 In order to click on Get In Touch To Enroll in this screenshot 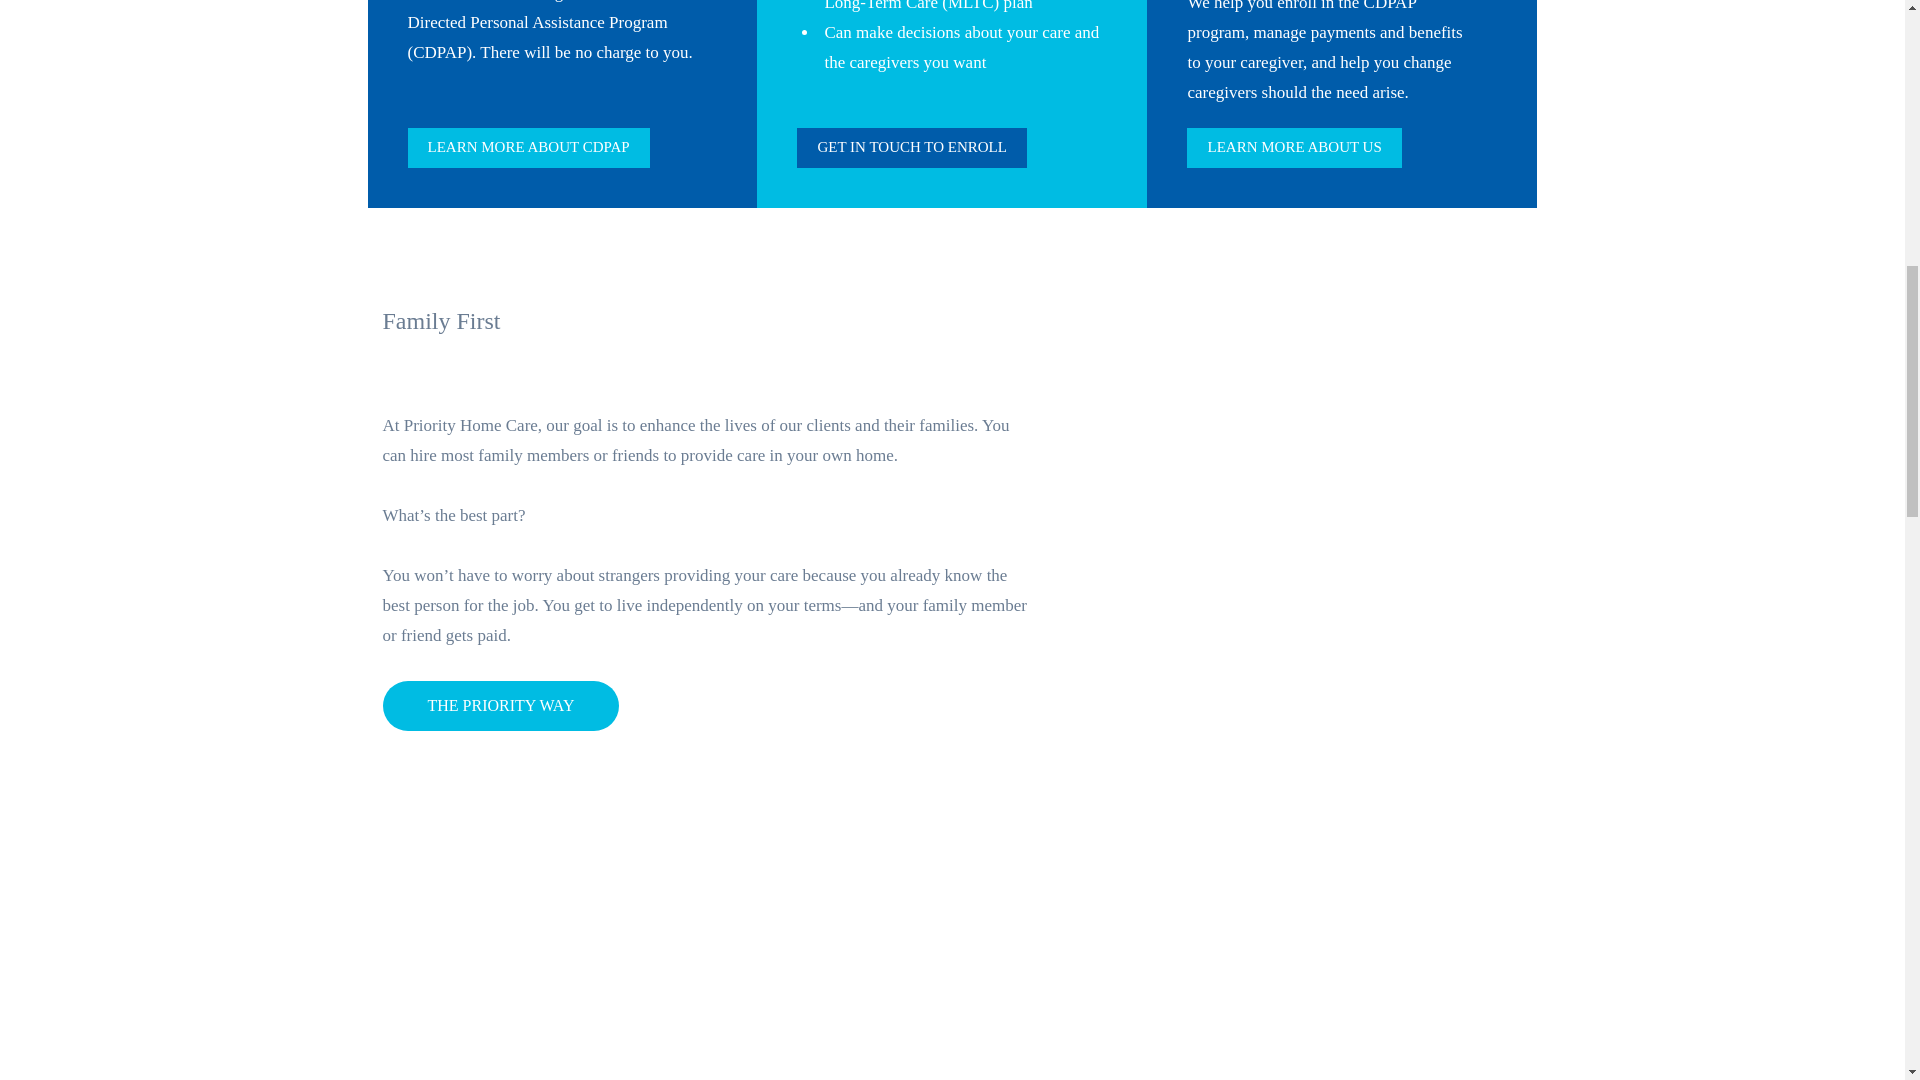, I will do `click(910, 148)`.